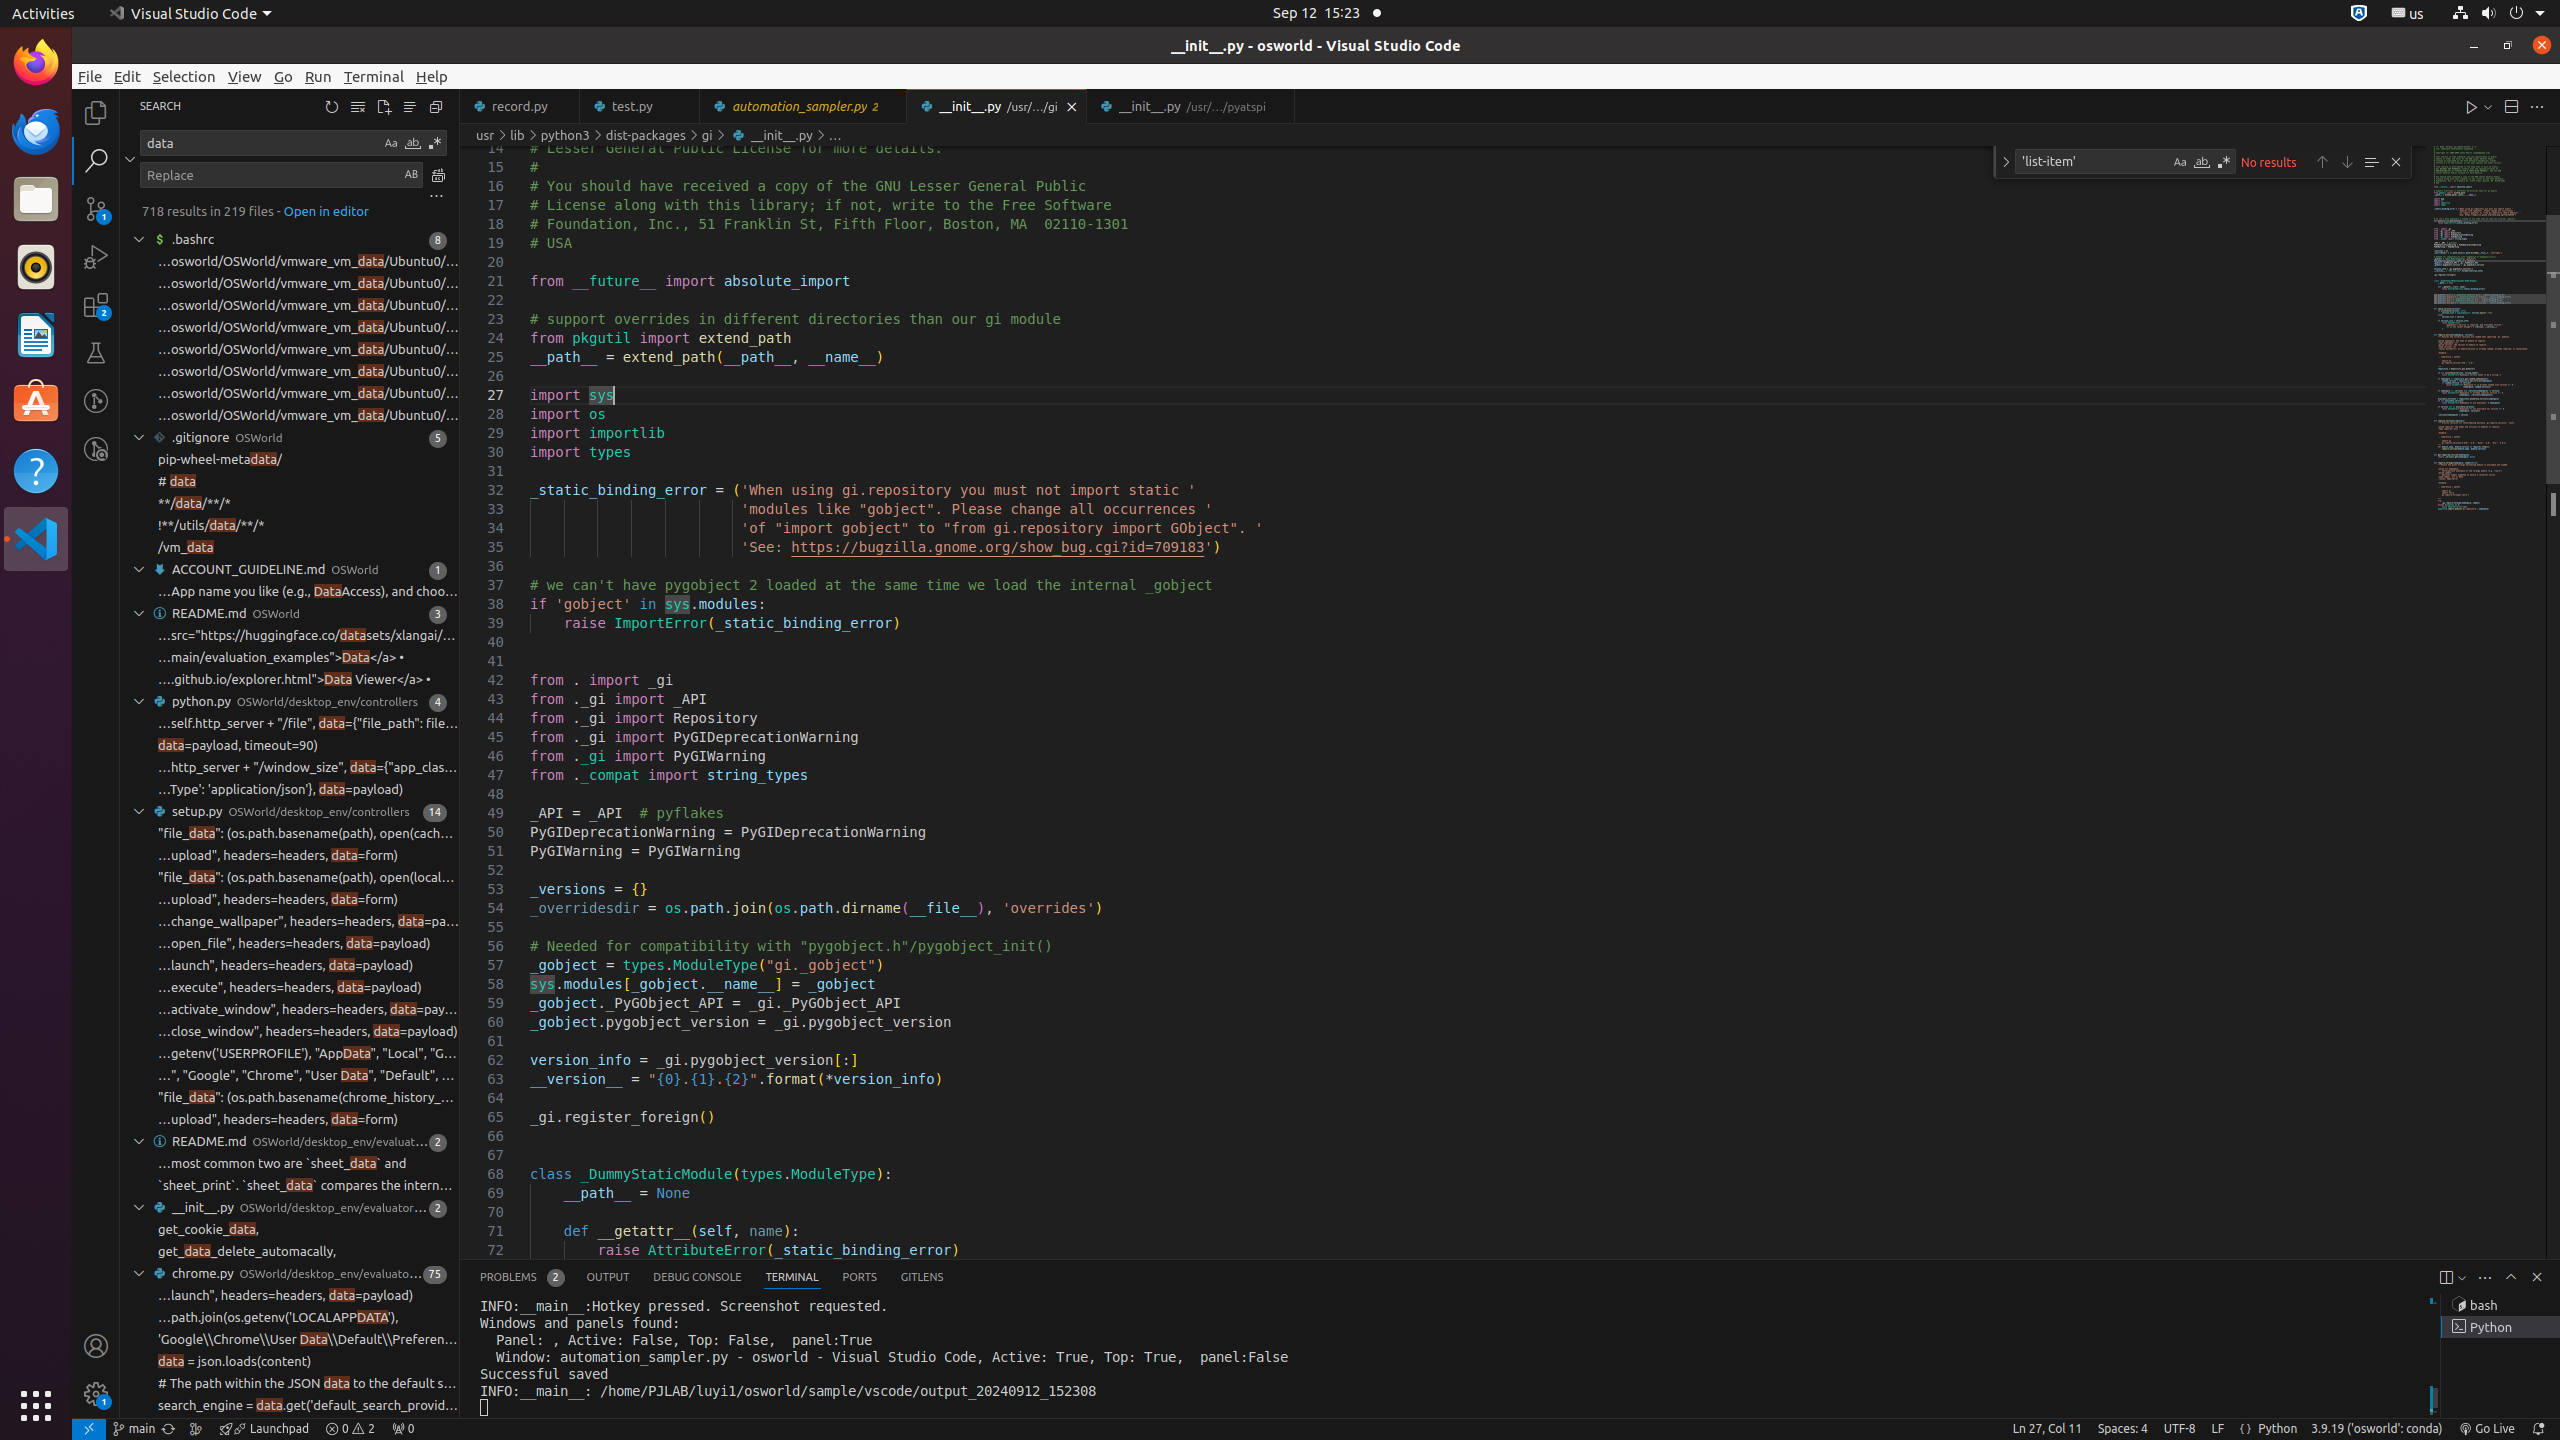  I want to click on Explorer (Ctrl+Shift+E), so click(96, 113).